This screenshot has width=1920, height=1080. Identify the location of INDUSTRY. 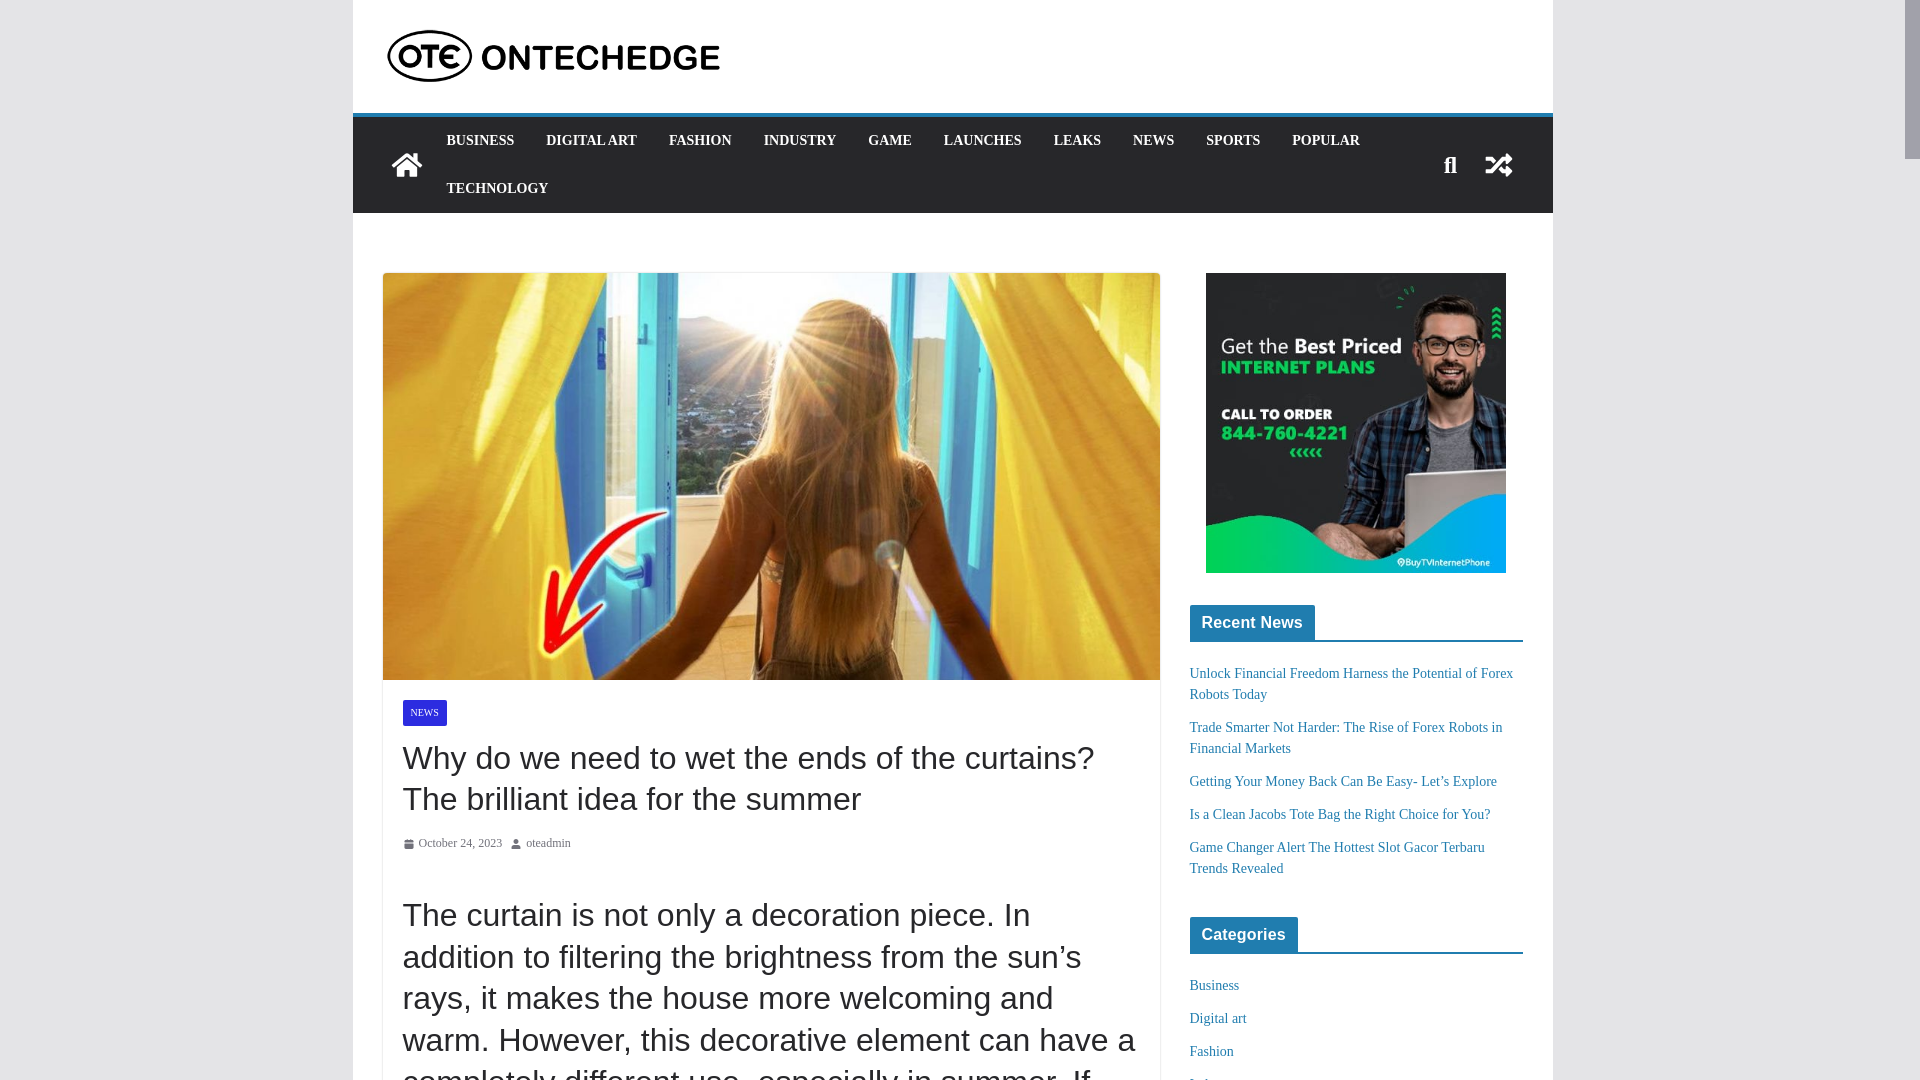
(800, 141).